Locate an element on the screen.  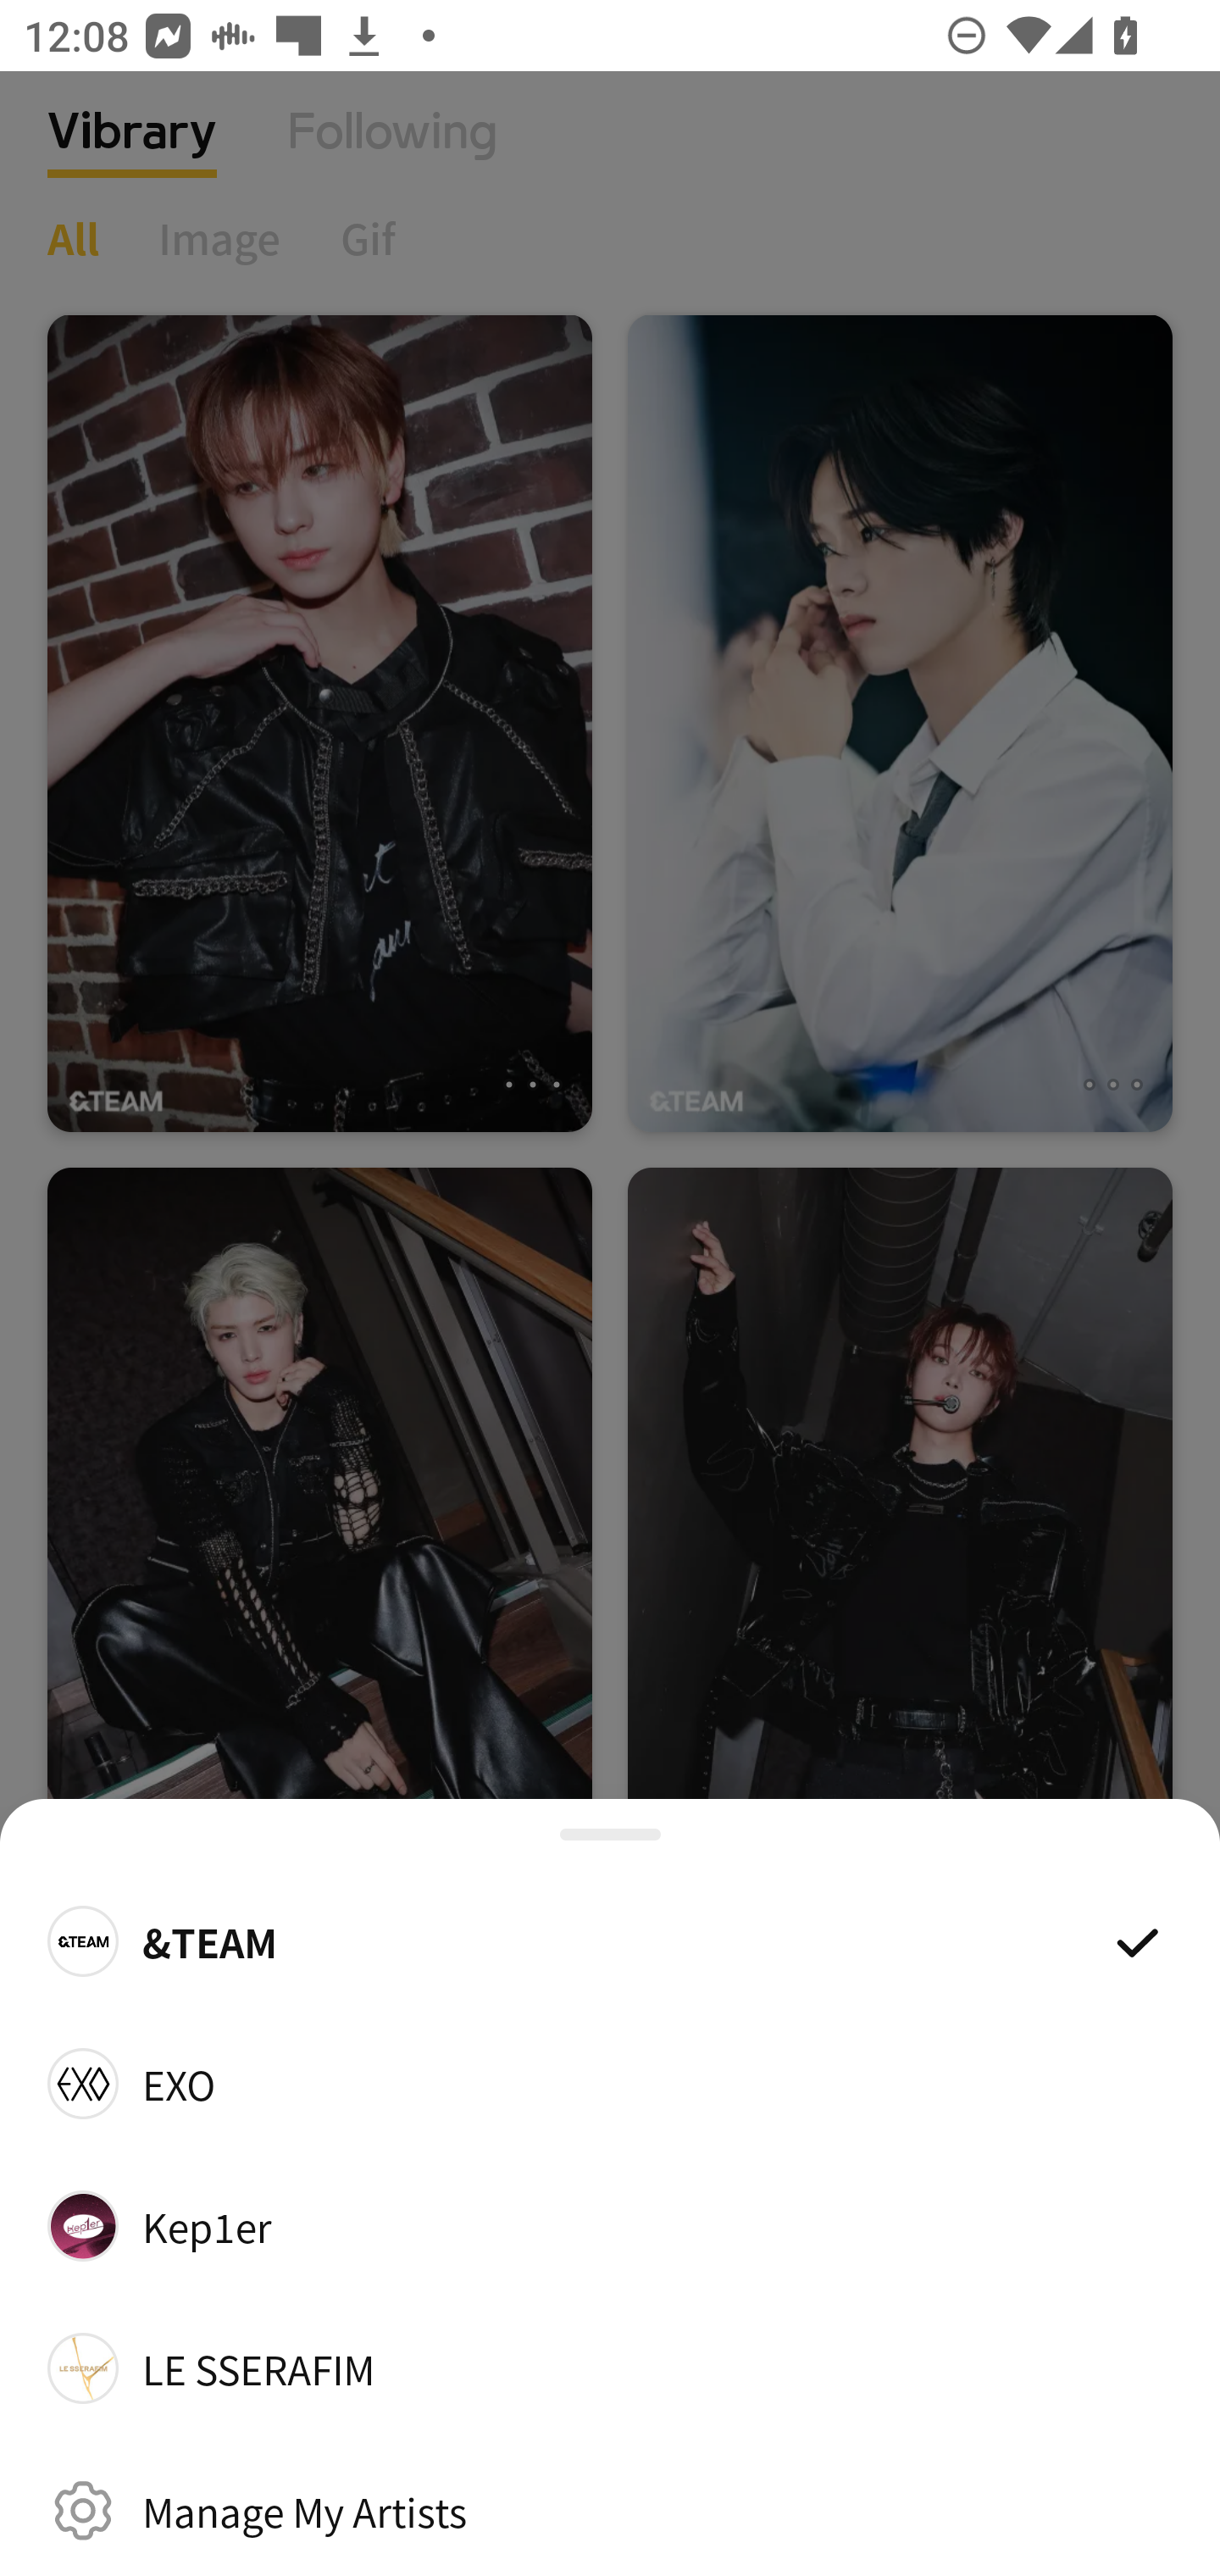
Manage My Artists is located at coordinates (610, 2510).